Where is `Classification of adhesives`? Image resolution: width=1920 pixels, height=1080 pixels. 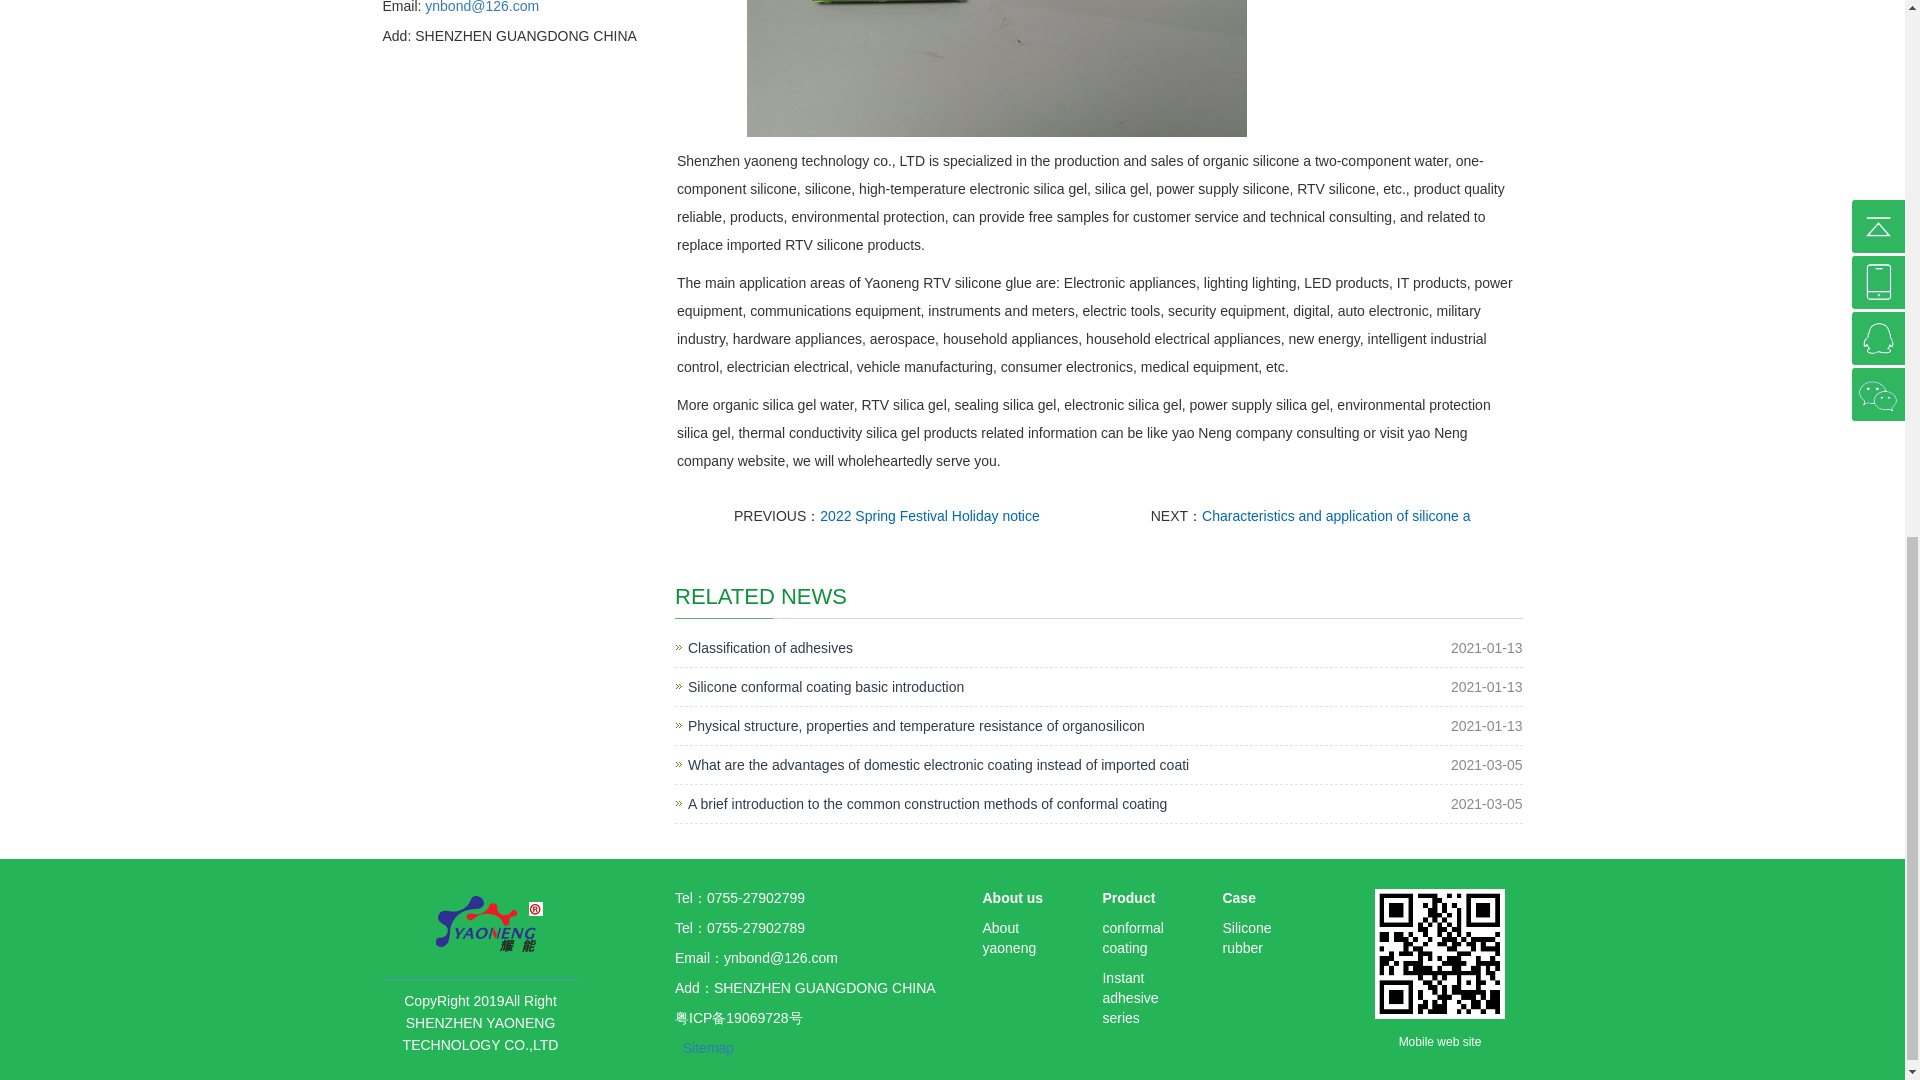 Classification of adhesives is located at coordinates (770, 648).